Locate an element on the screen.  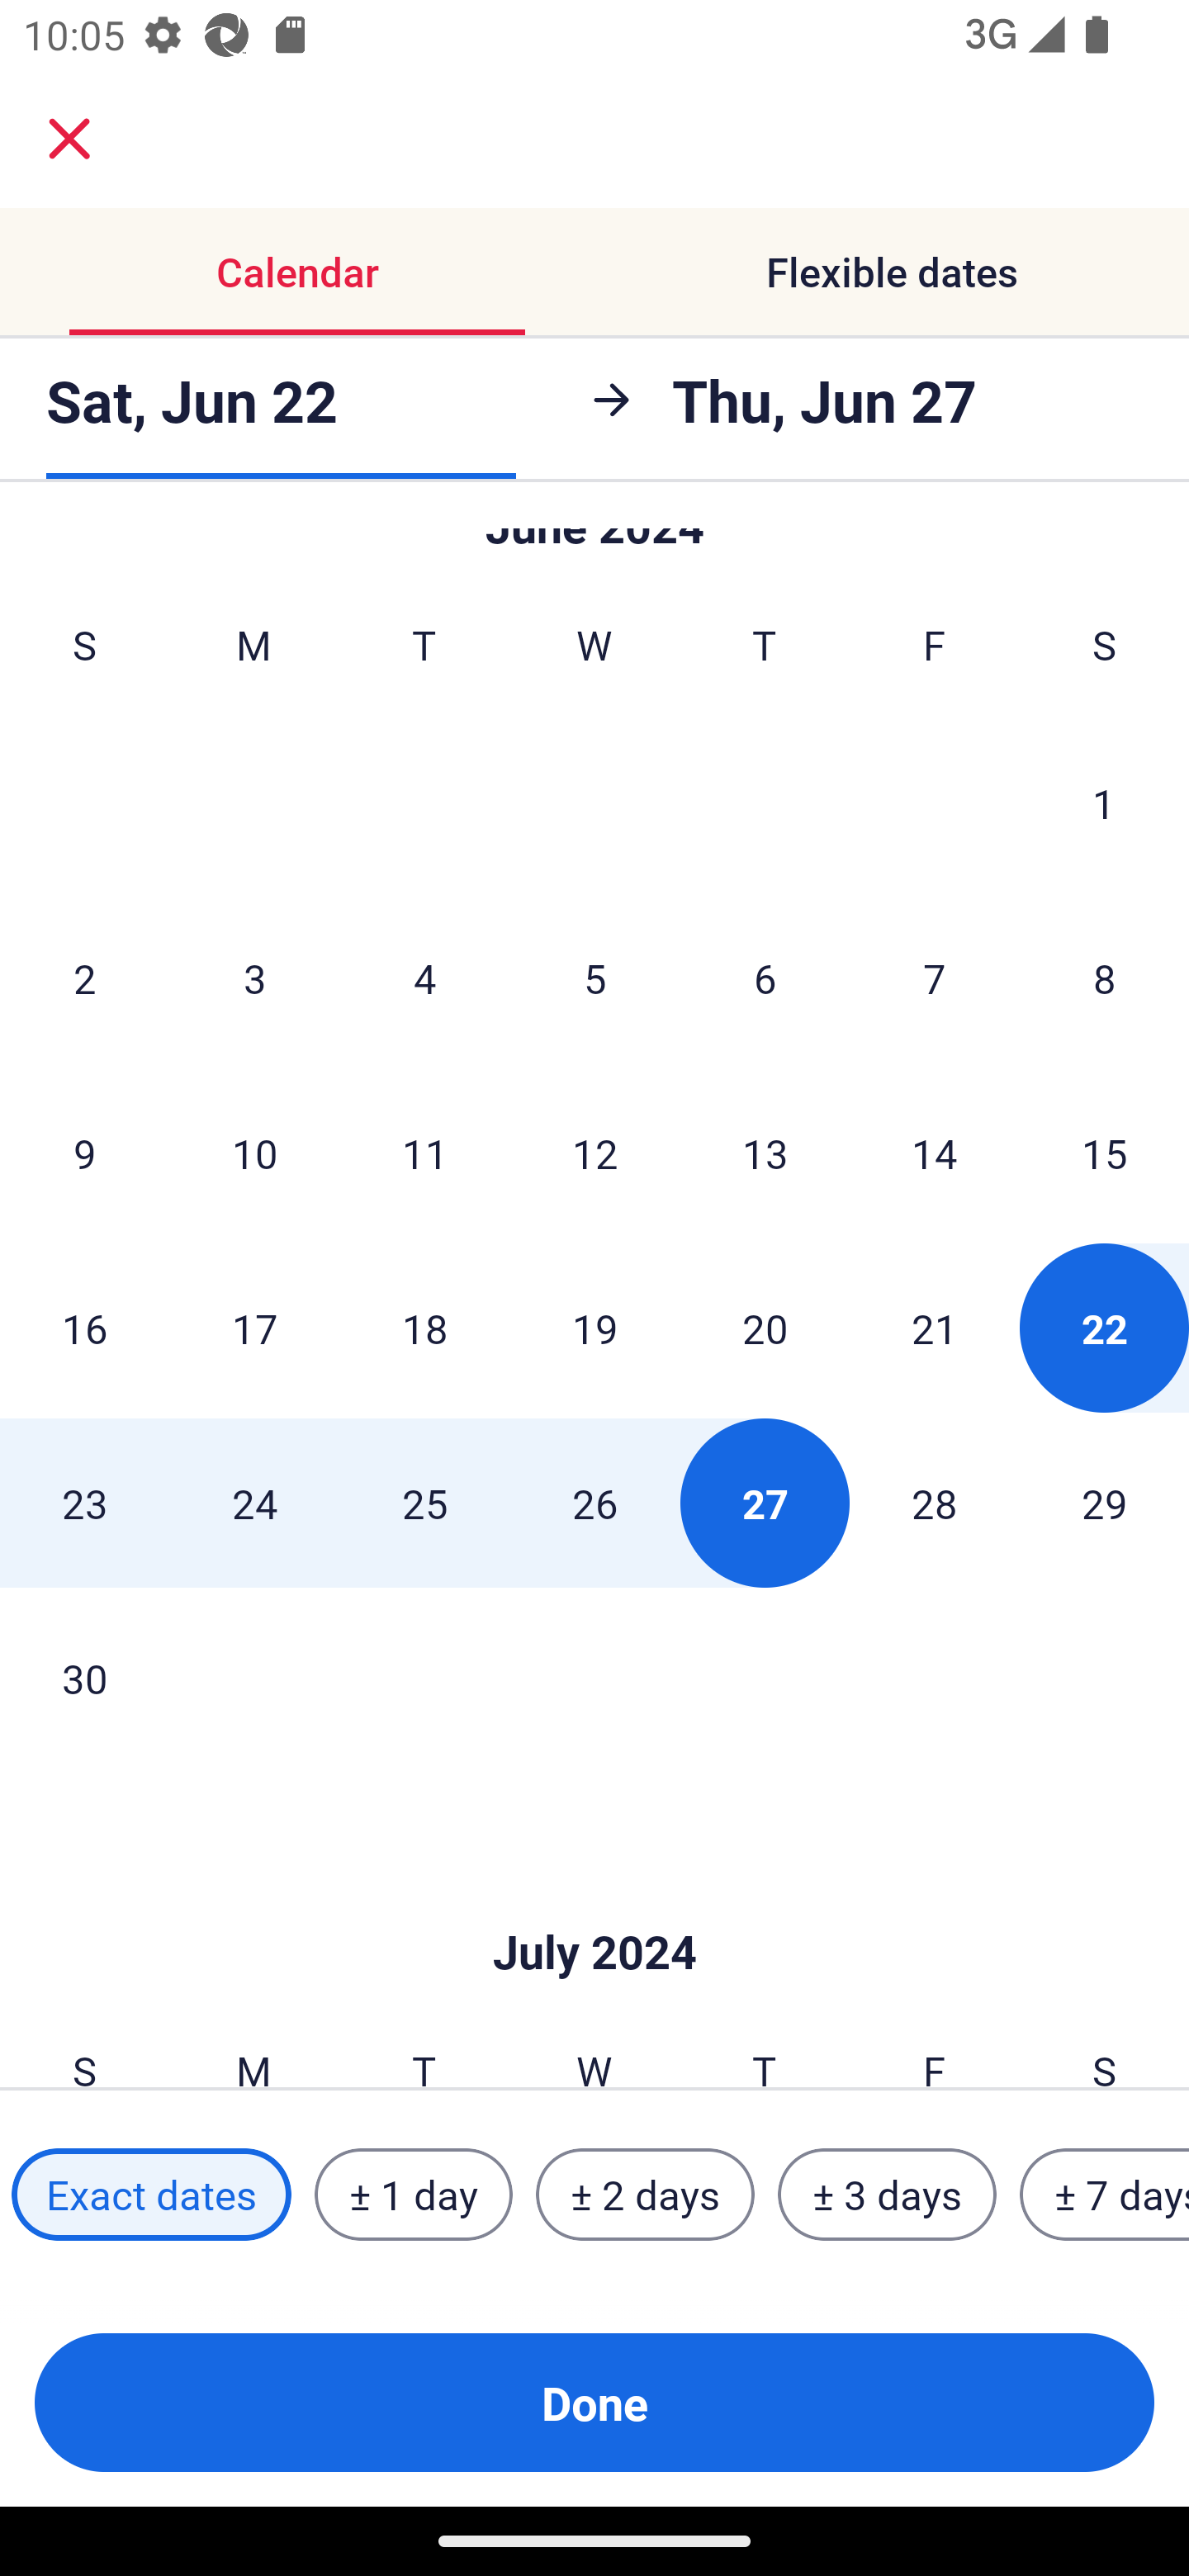
29 Saturday, June 29, 2024 is located at coordinates (1105, 1503).